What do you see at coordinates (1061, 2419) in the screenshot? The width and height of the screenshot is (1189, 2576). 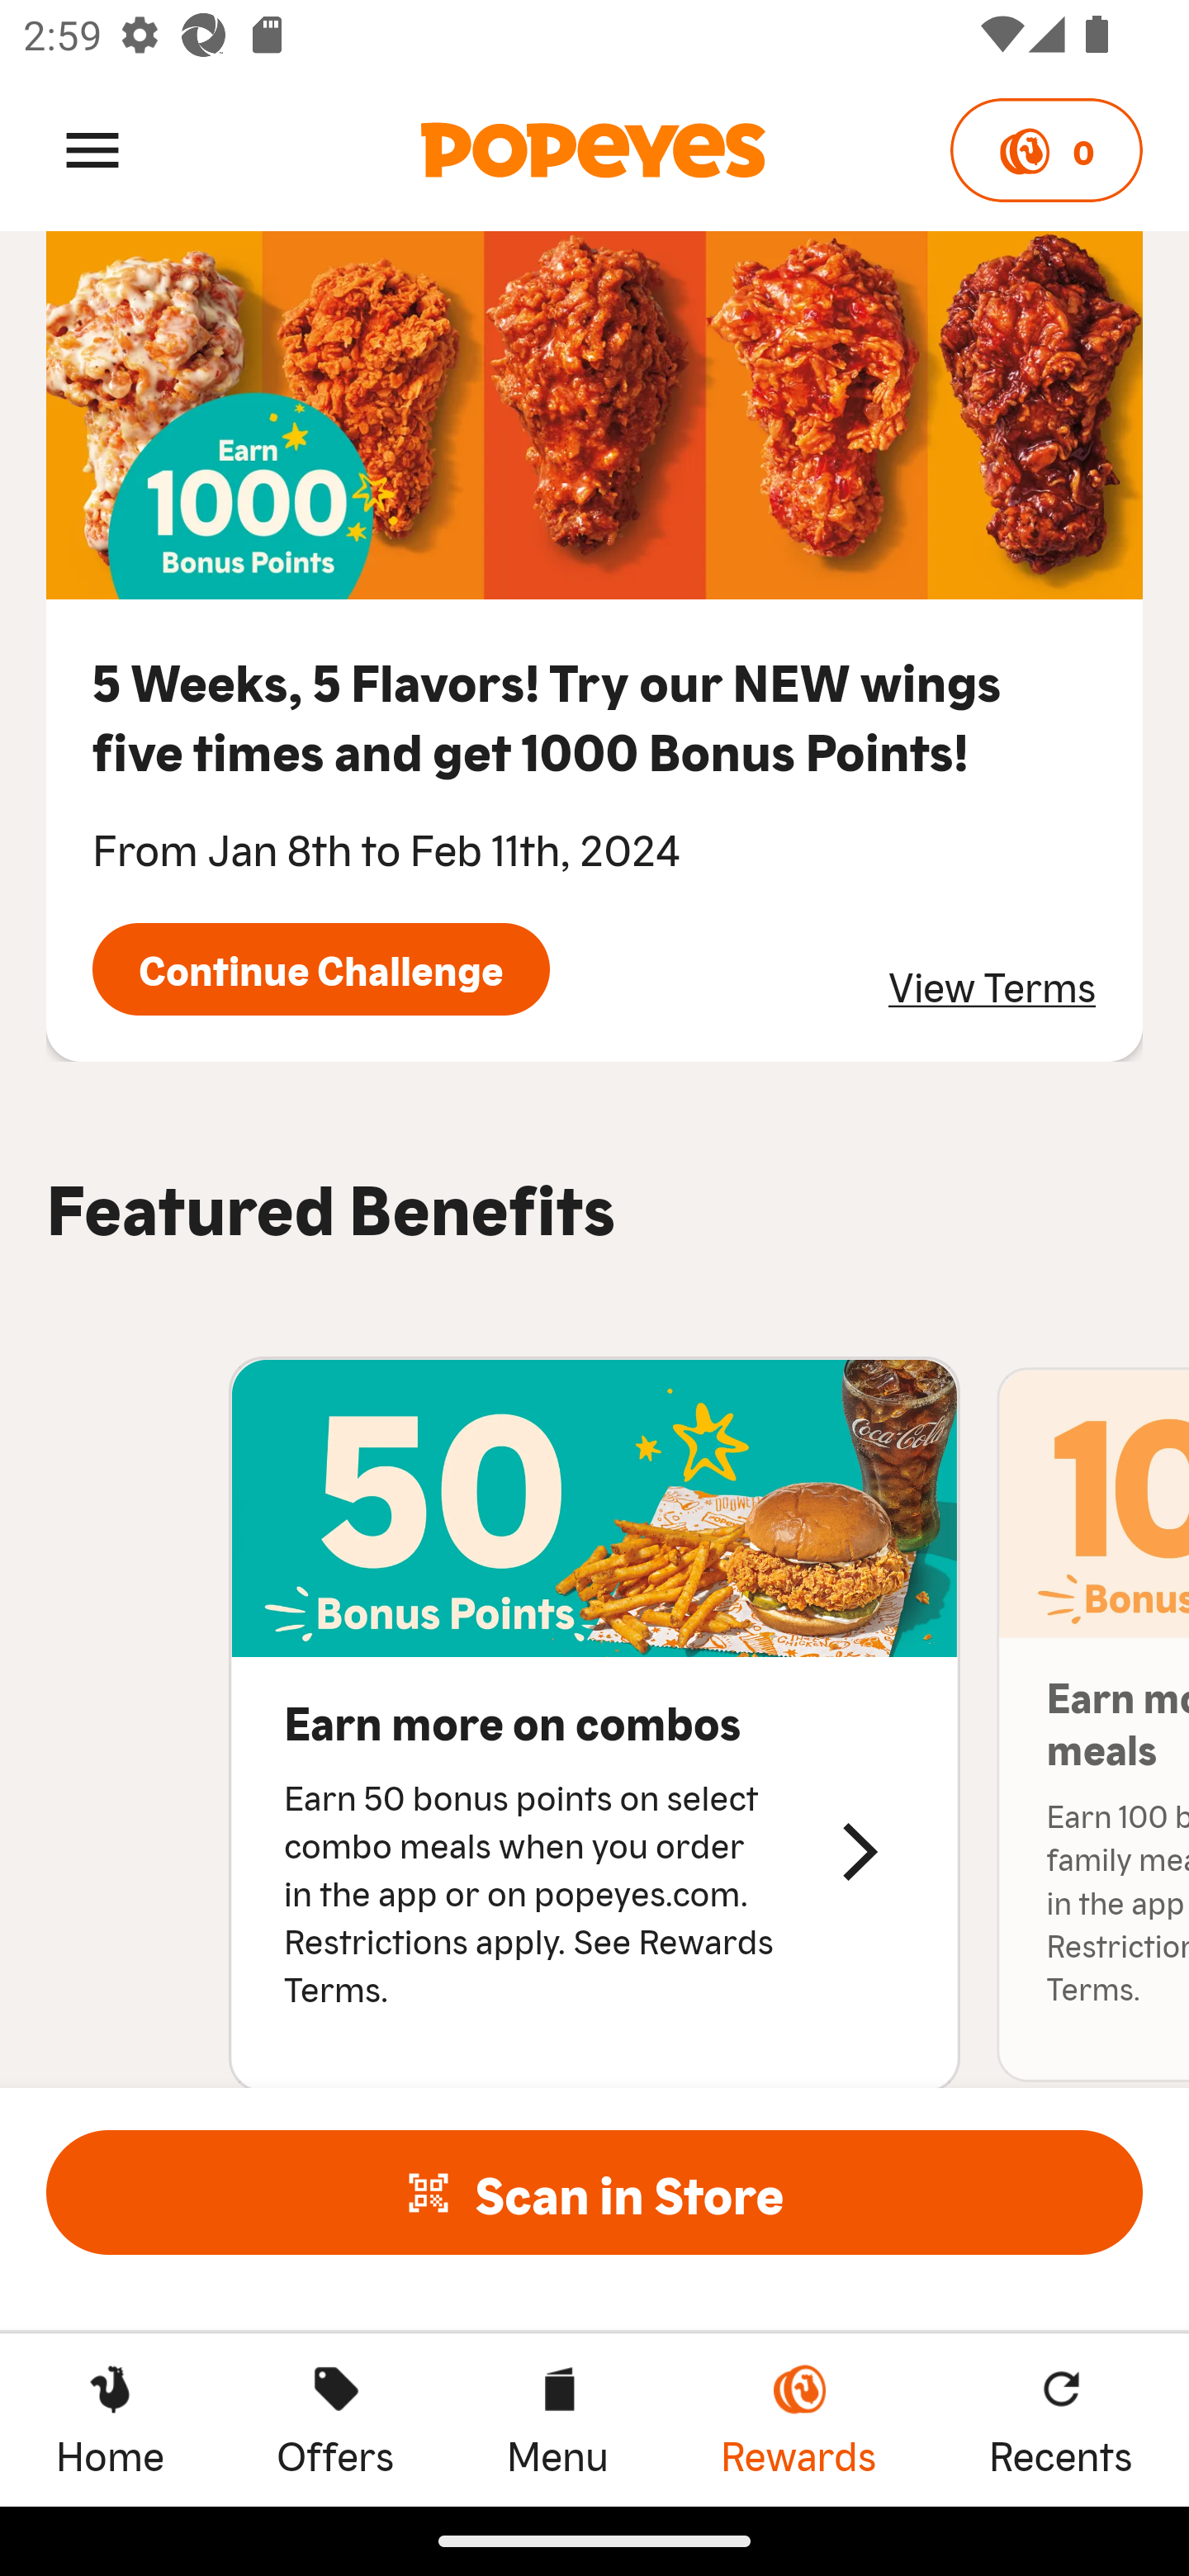 I see `Recents Recents Recents` at bounding box center [1061, 2419].